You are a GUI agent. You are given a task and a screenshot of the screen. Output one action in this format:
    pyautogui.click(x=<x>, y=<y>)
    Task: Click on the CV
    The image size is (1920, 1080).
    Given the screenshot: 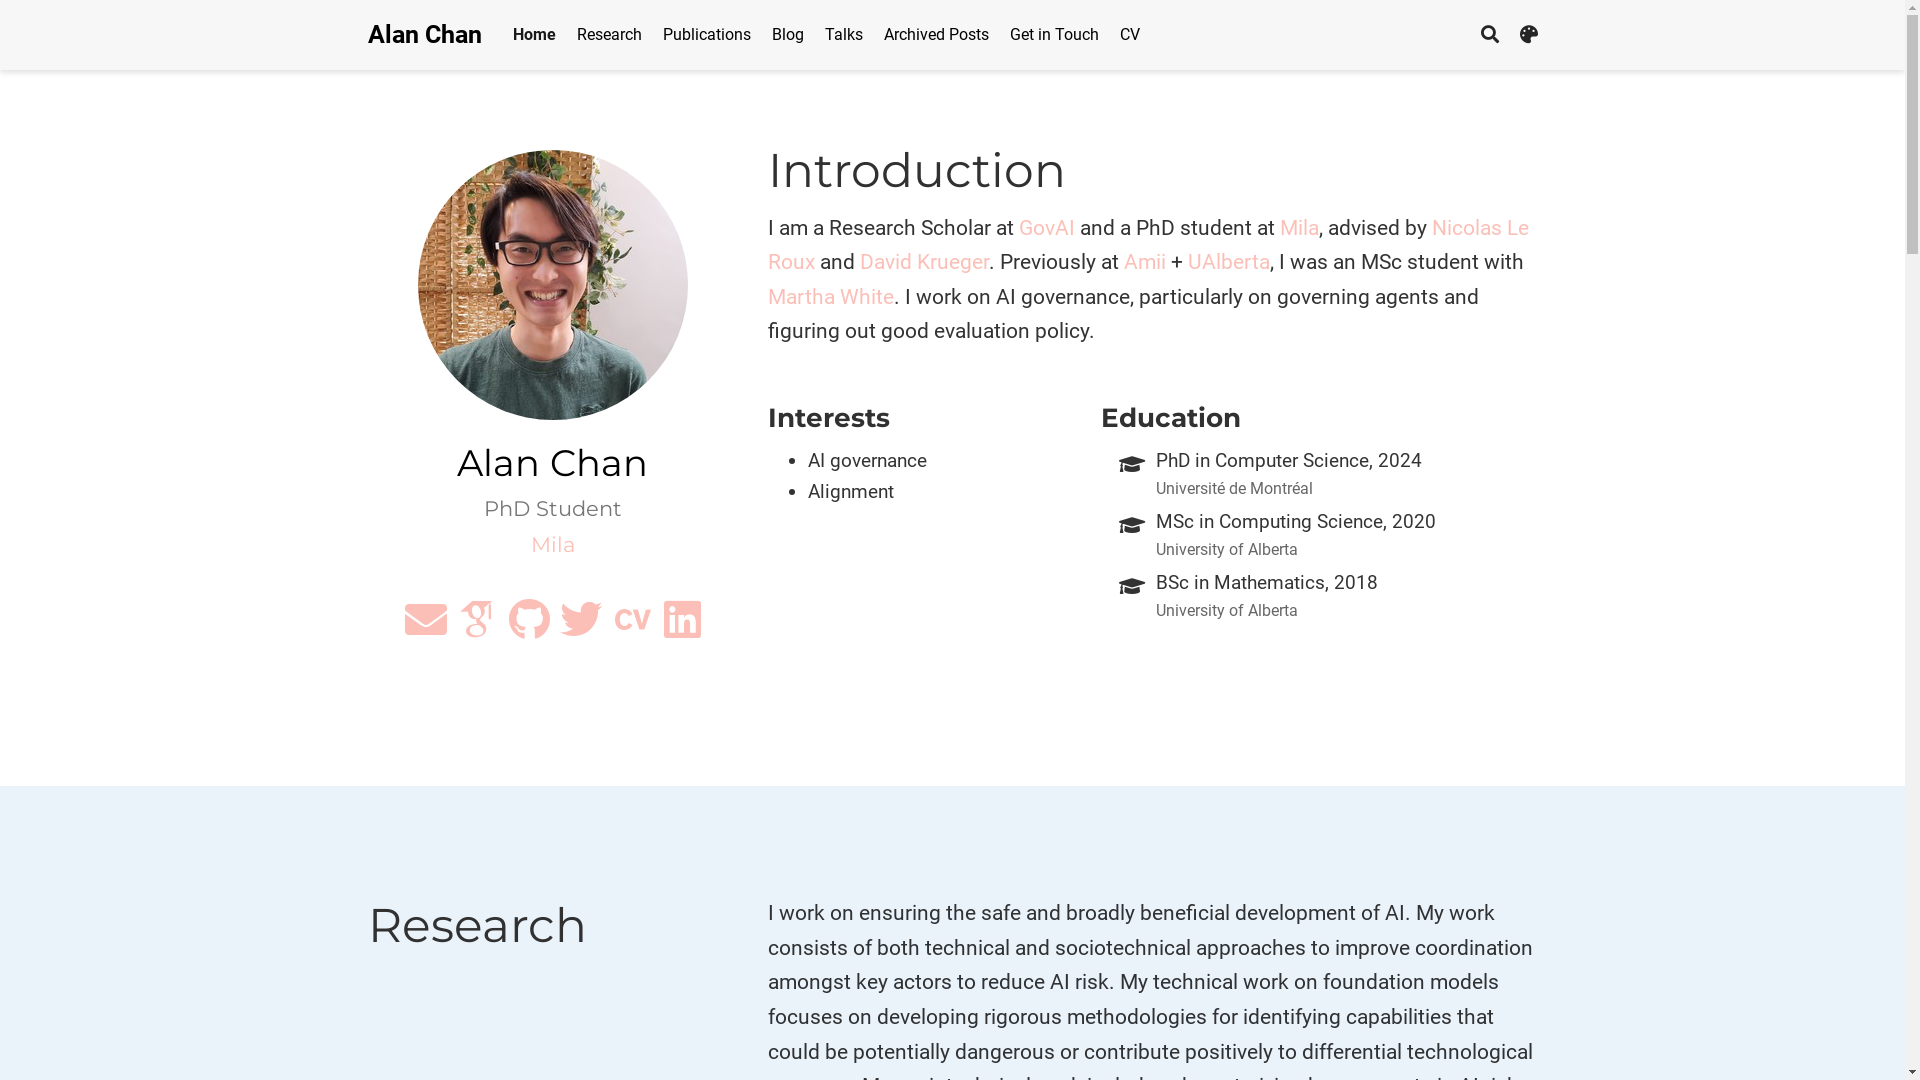 What is the action you would take?
    pyautogui.click(x=1130, y=34)
    